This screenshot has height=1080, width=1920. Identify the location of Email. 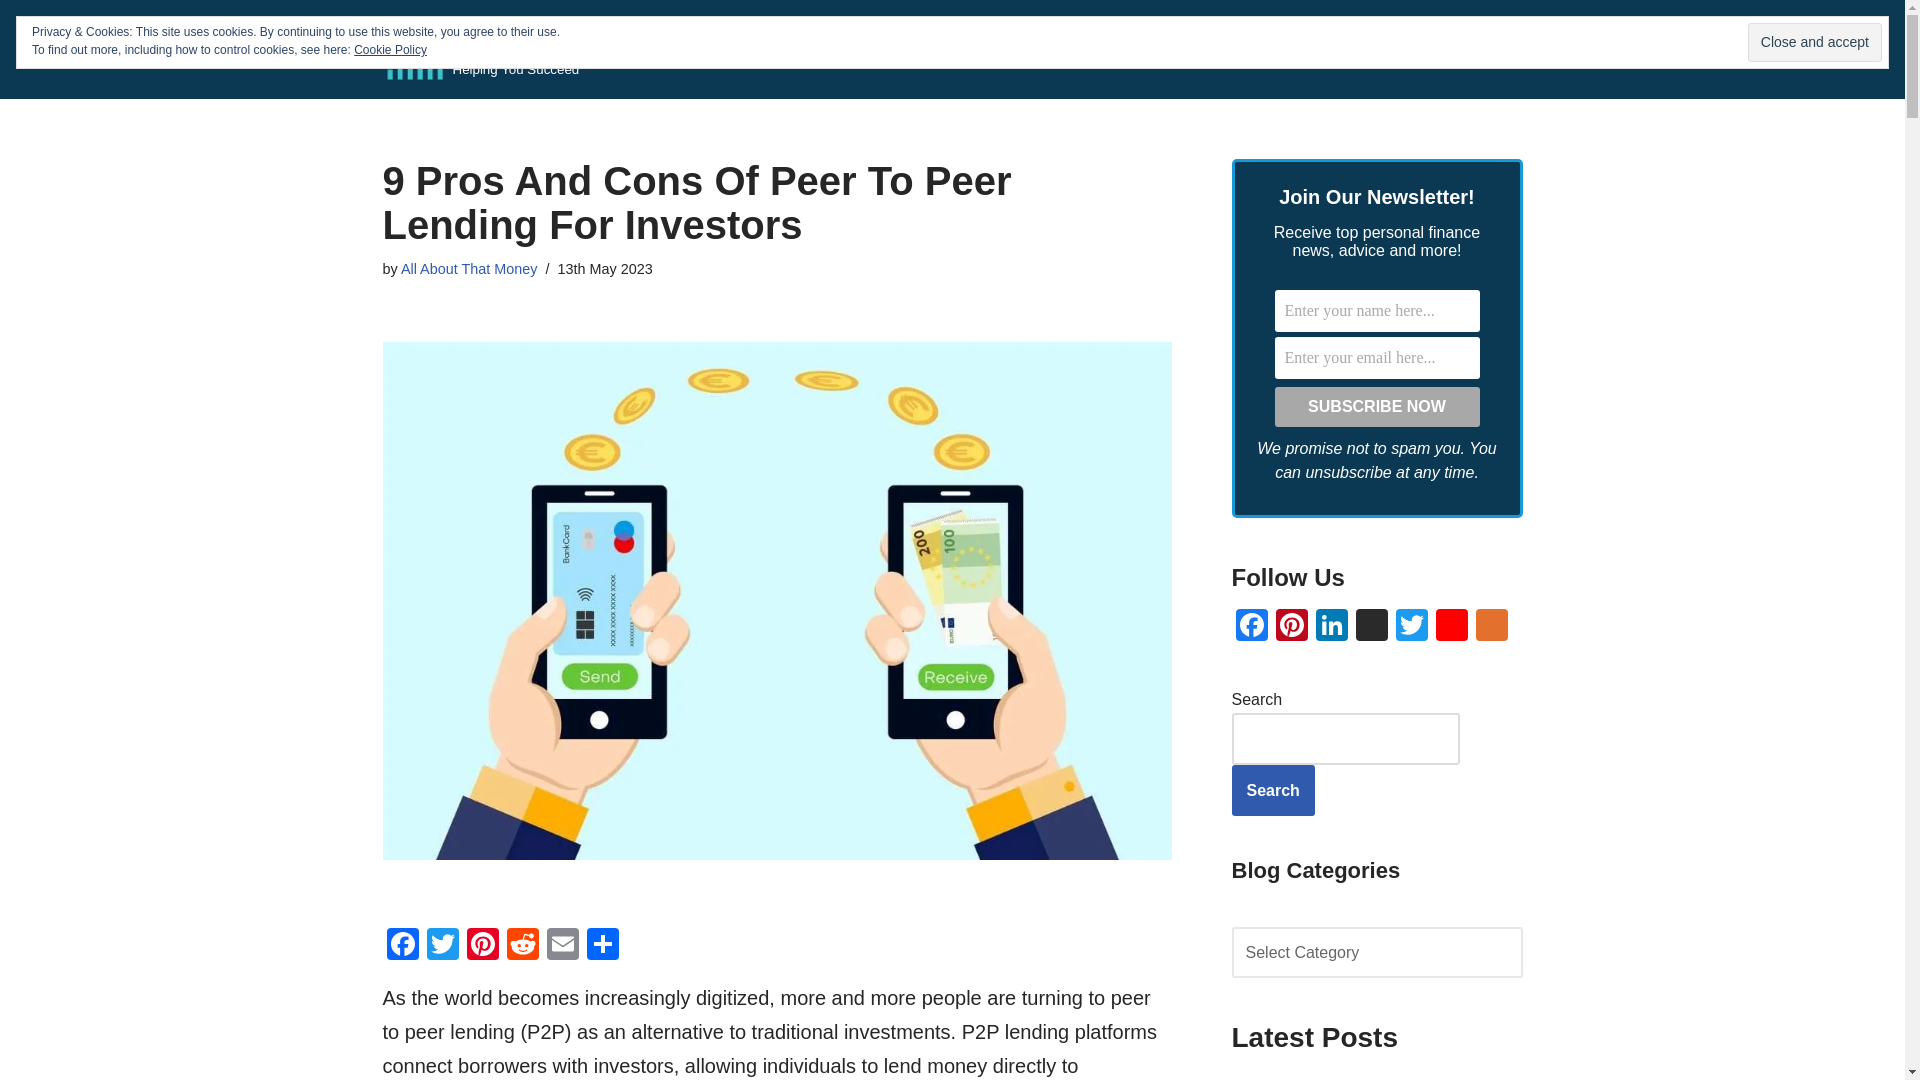
(561, 946).